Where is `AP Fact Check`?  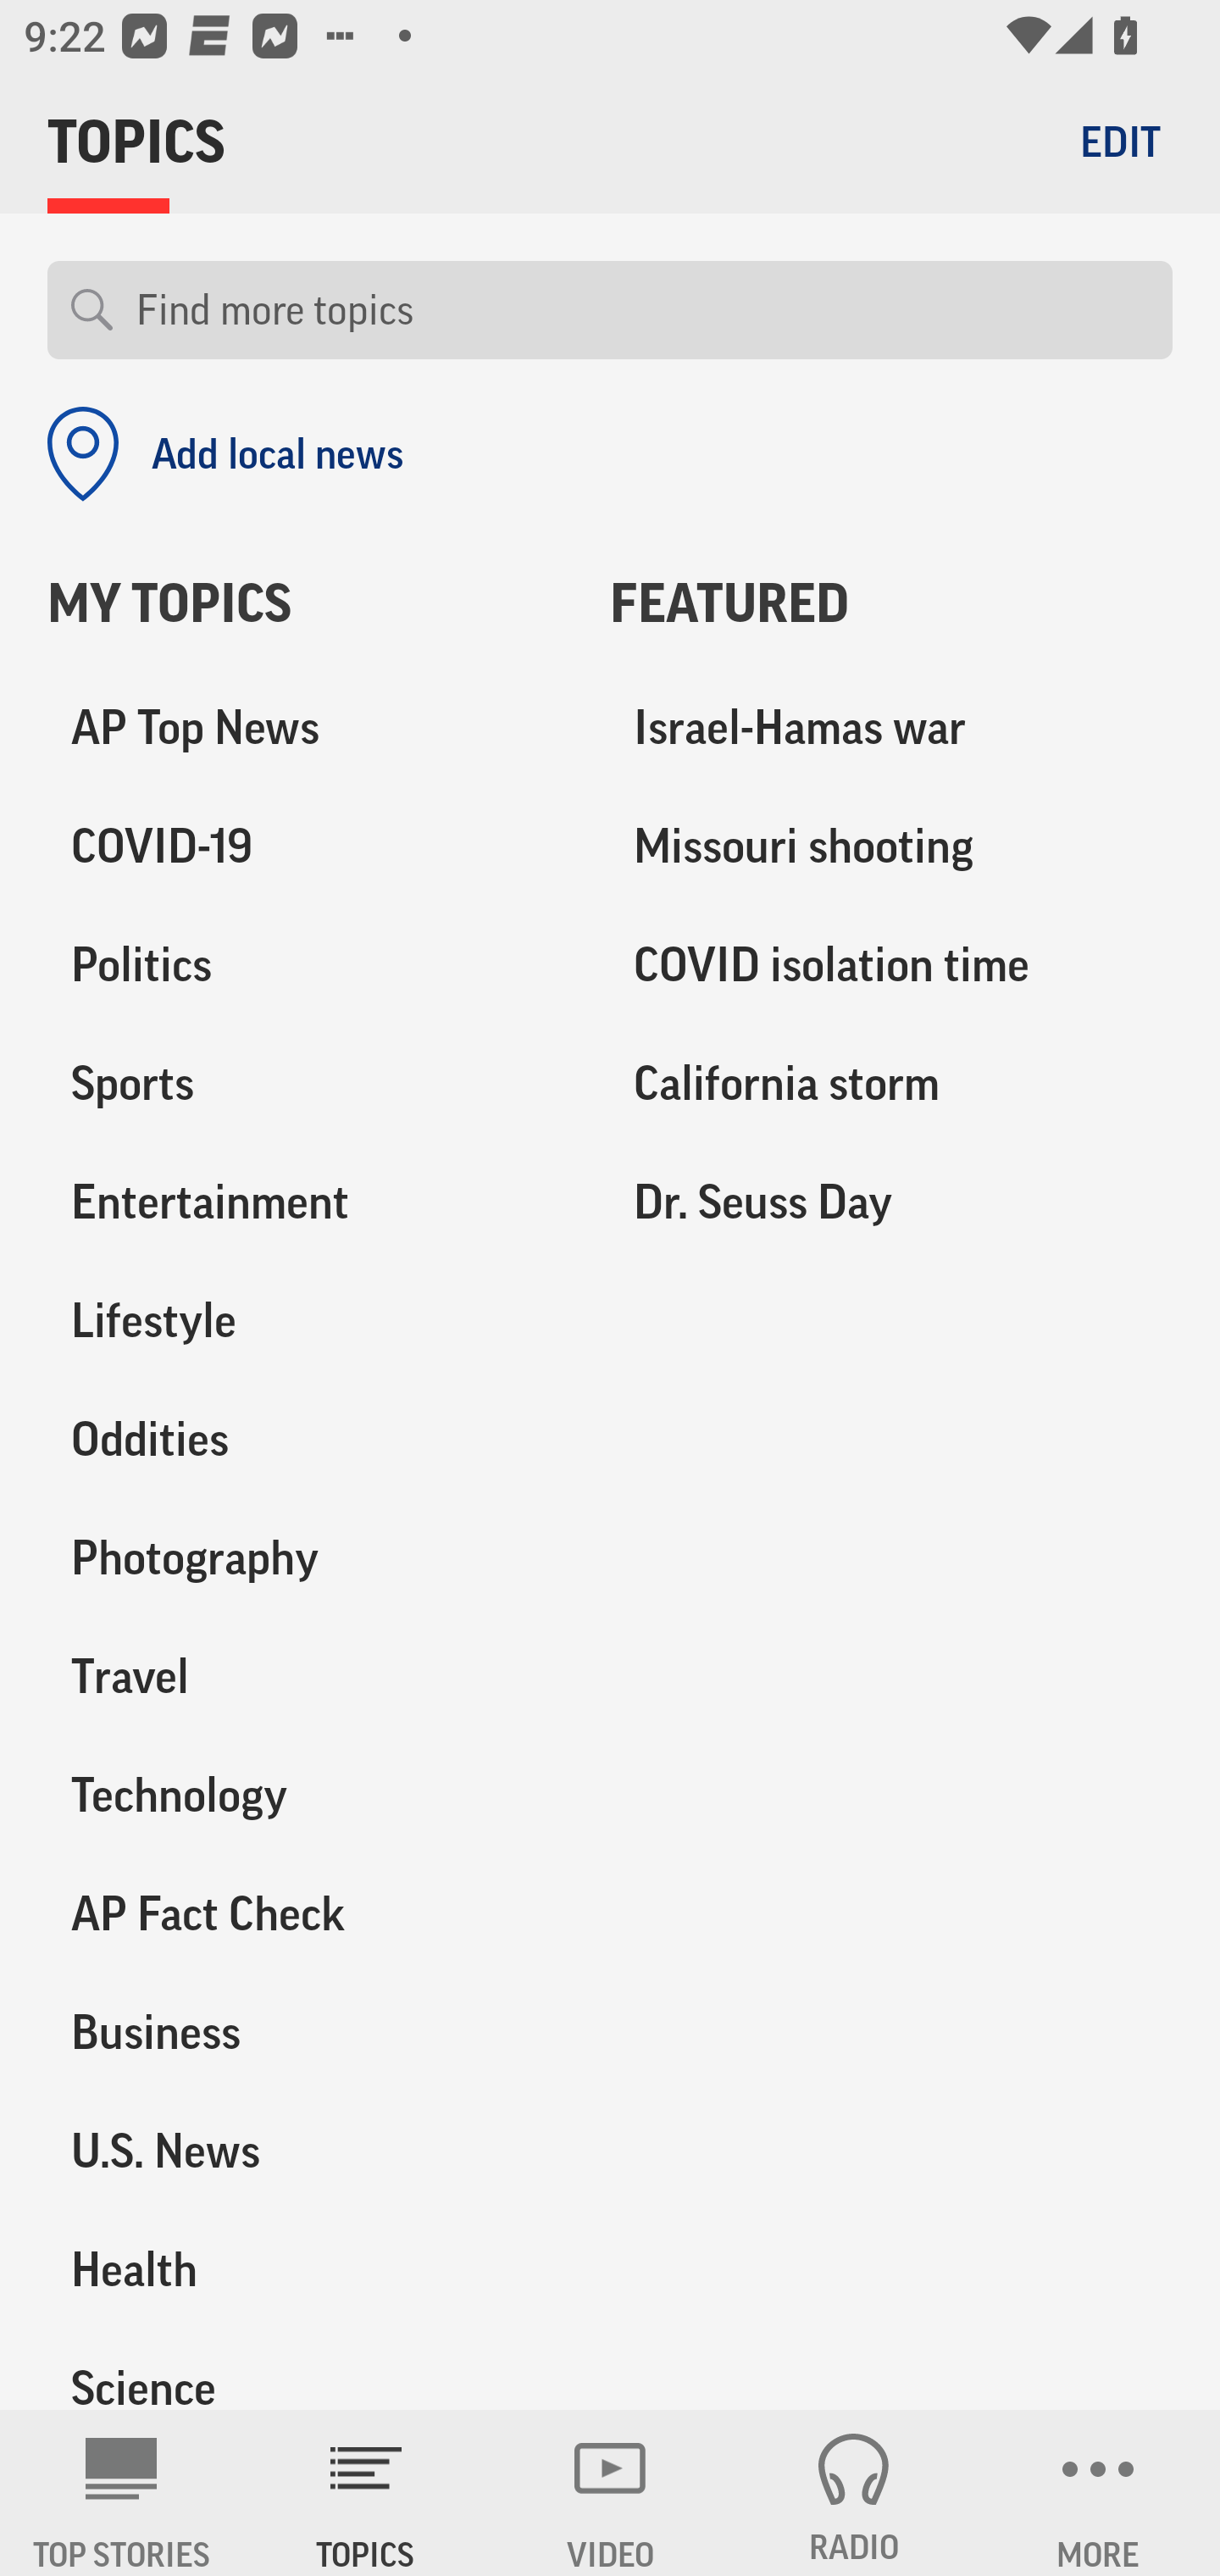 AP Fact Check is located at coordinates (305, 1913).